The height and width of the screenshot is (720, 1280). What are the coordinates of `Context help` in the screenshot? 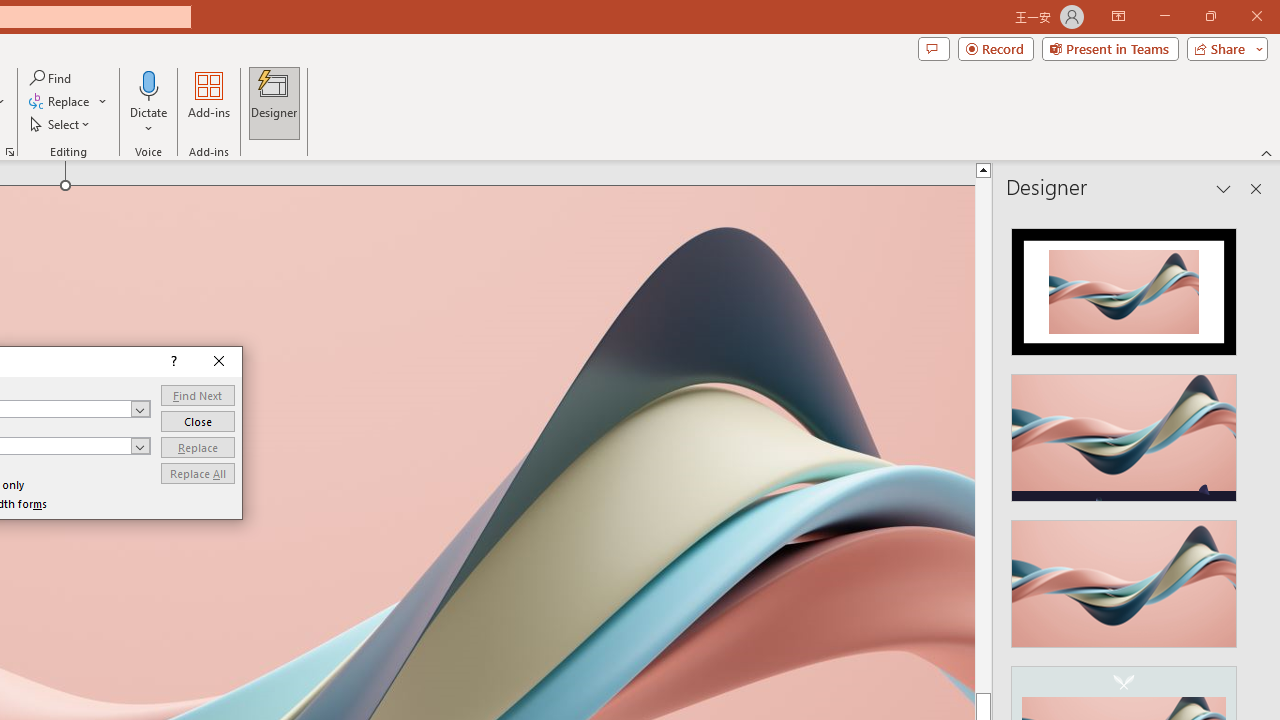 It's located at (172, 362).